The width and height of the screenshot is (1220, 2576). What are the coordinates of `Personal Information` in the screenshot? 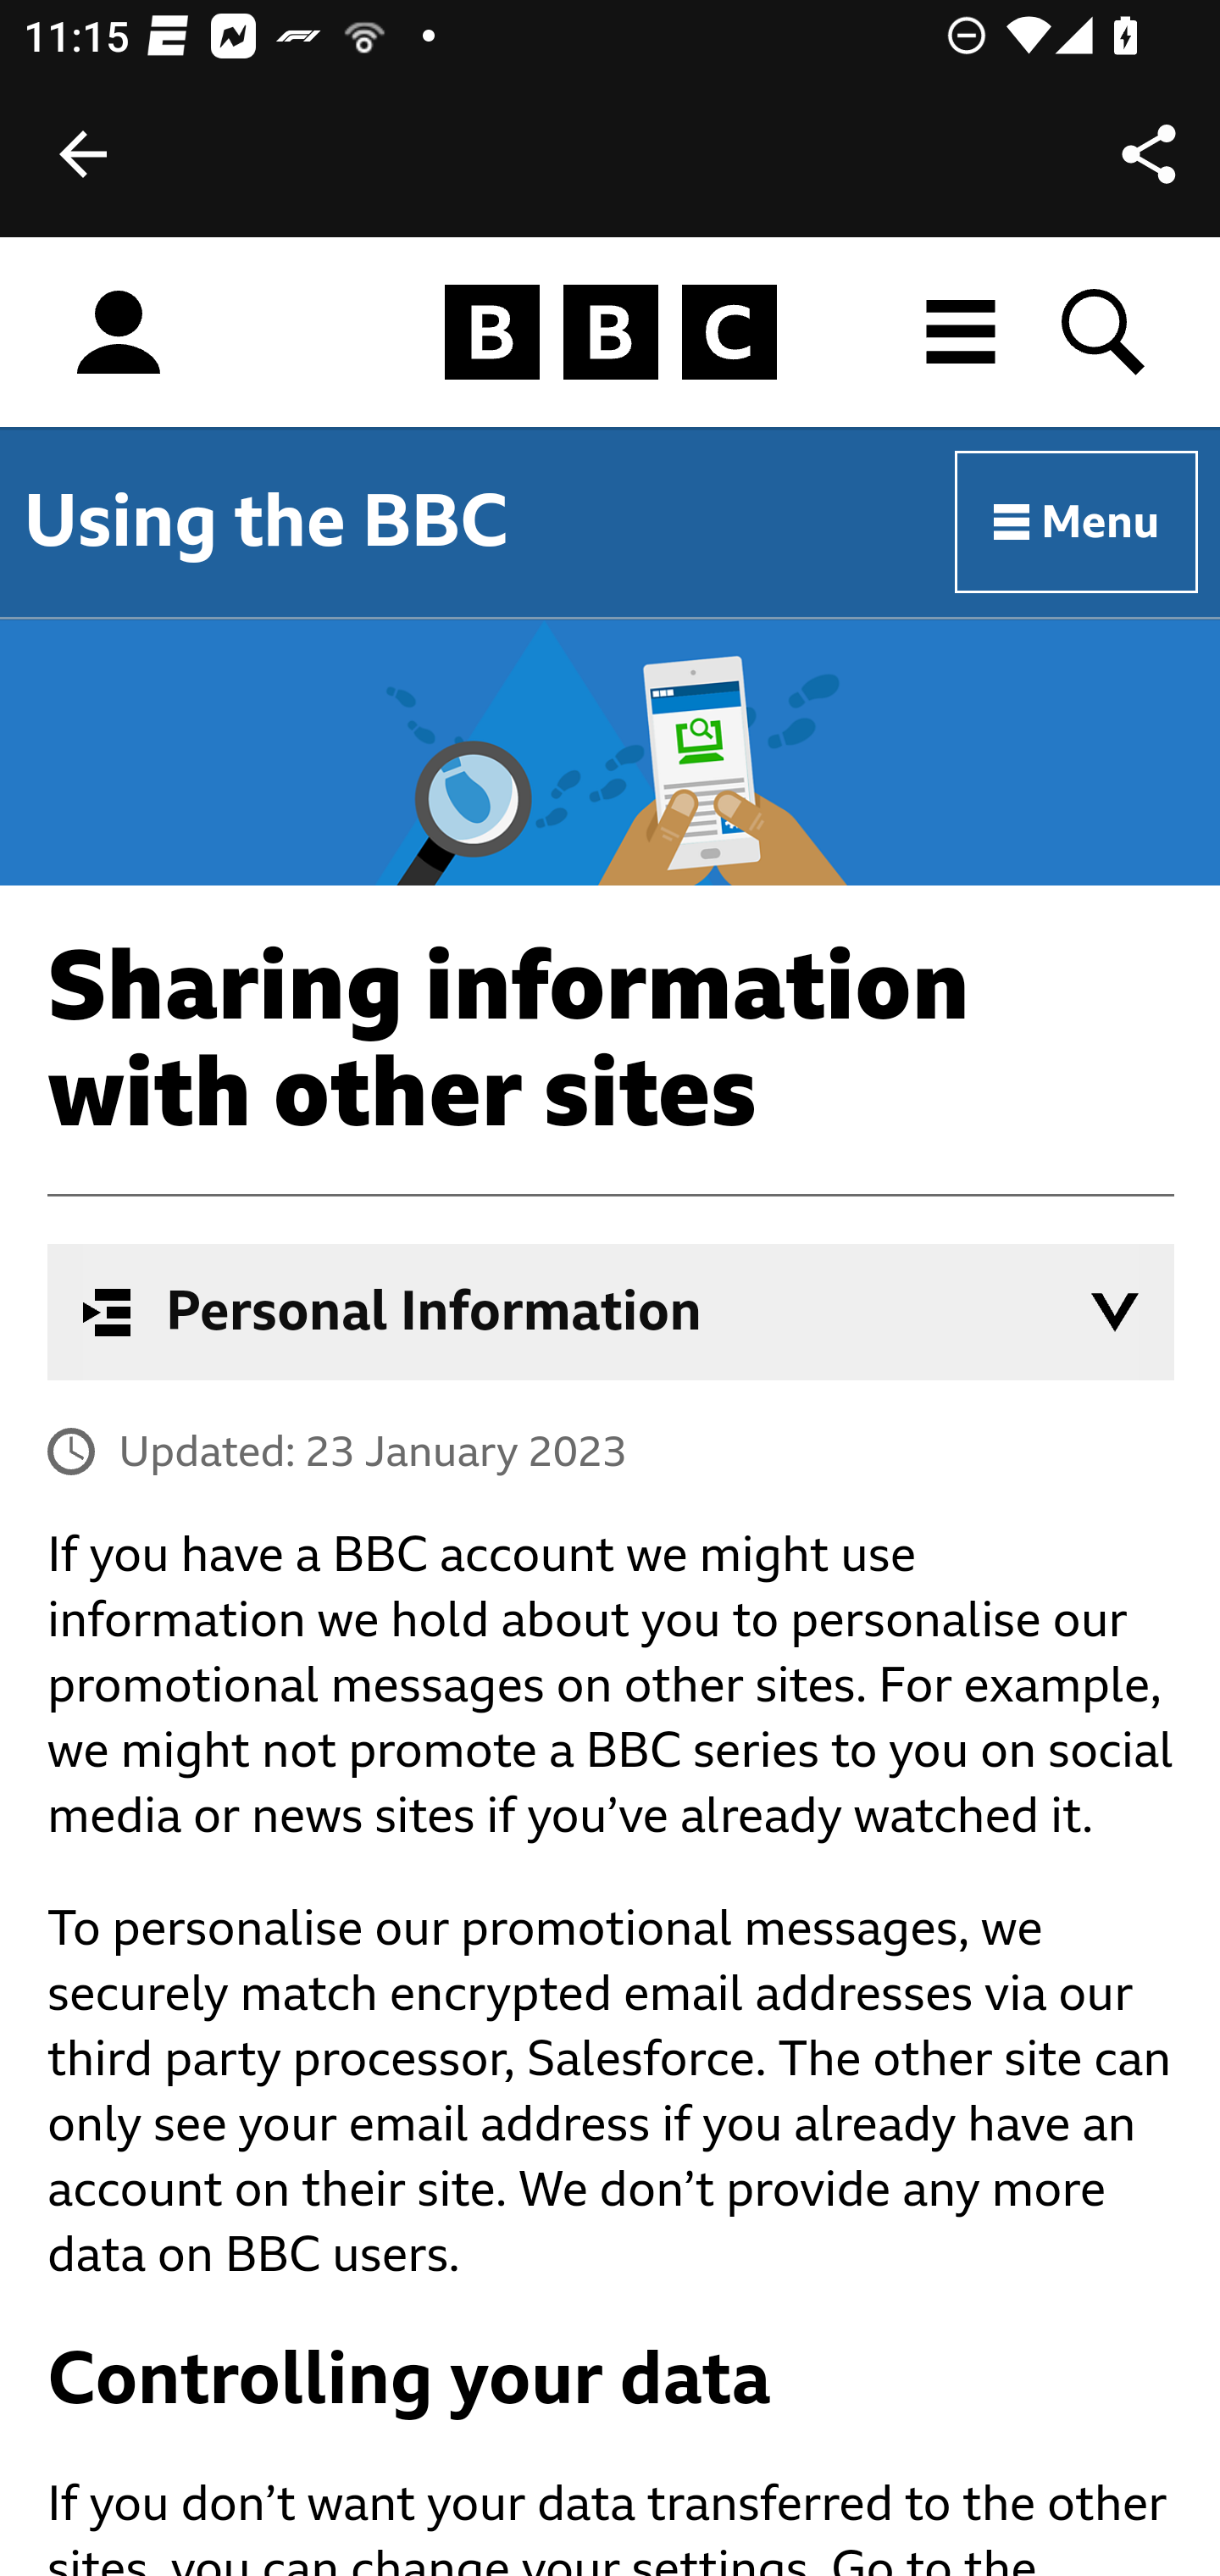 It's located at (612, 1312).